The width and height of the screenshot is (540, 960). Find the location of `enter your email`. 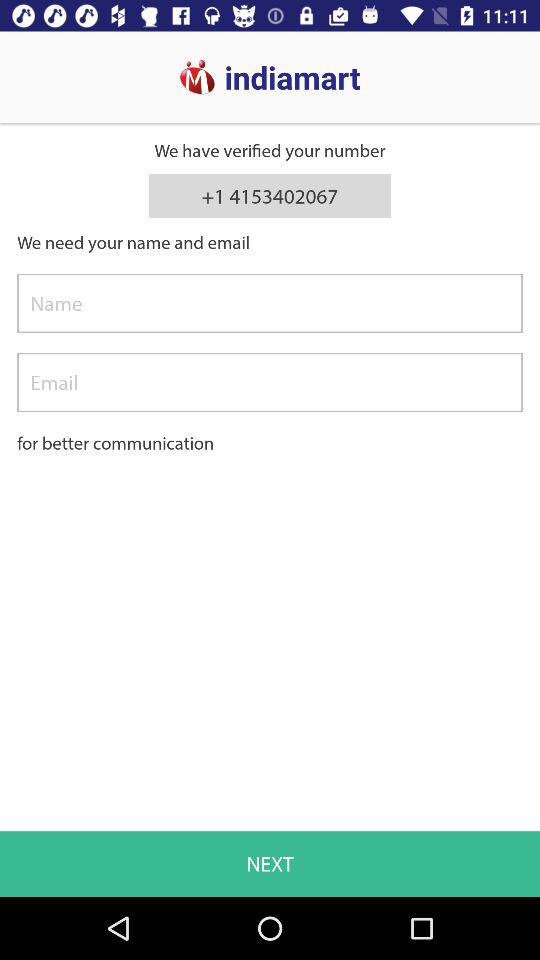

enter your email is located at coordinates (270, 382).